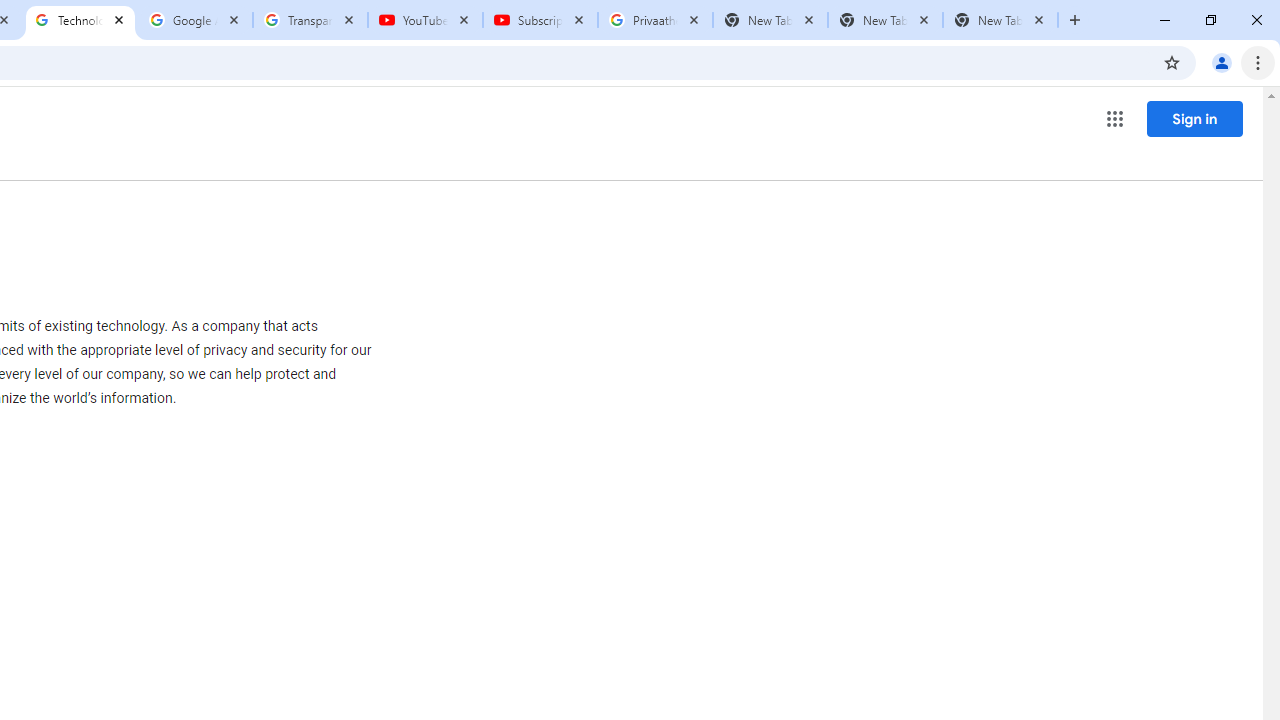  Describe the element at coordinates (1000, 20) in the screenshot. I see `New Tab` at that location.